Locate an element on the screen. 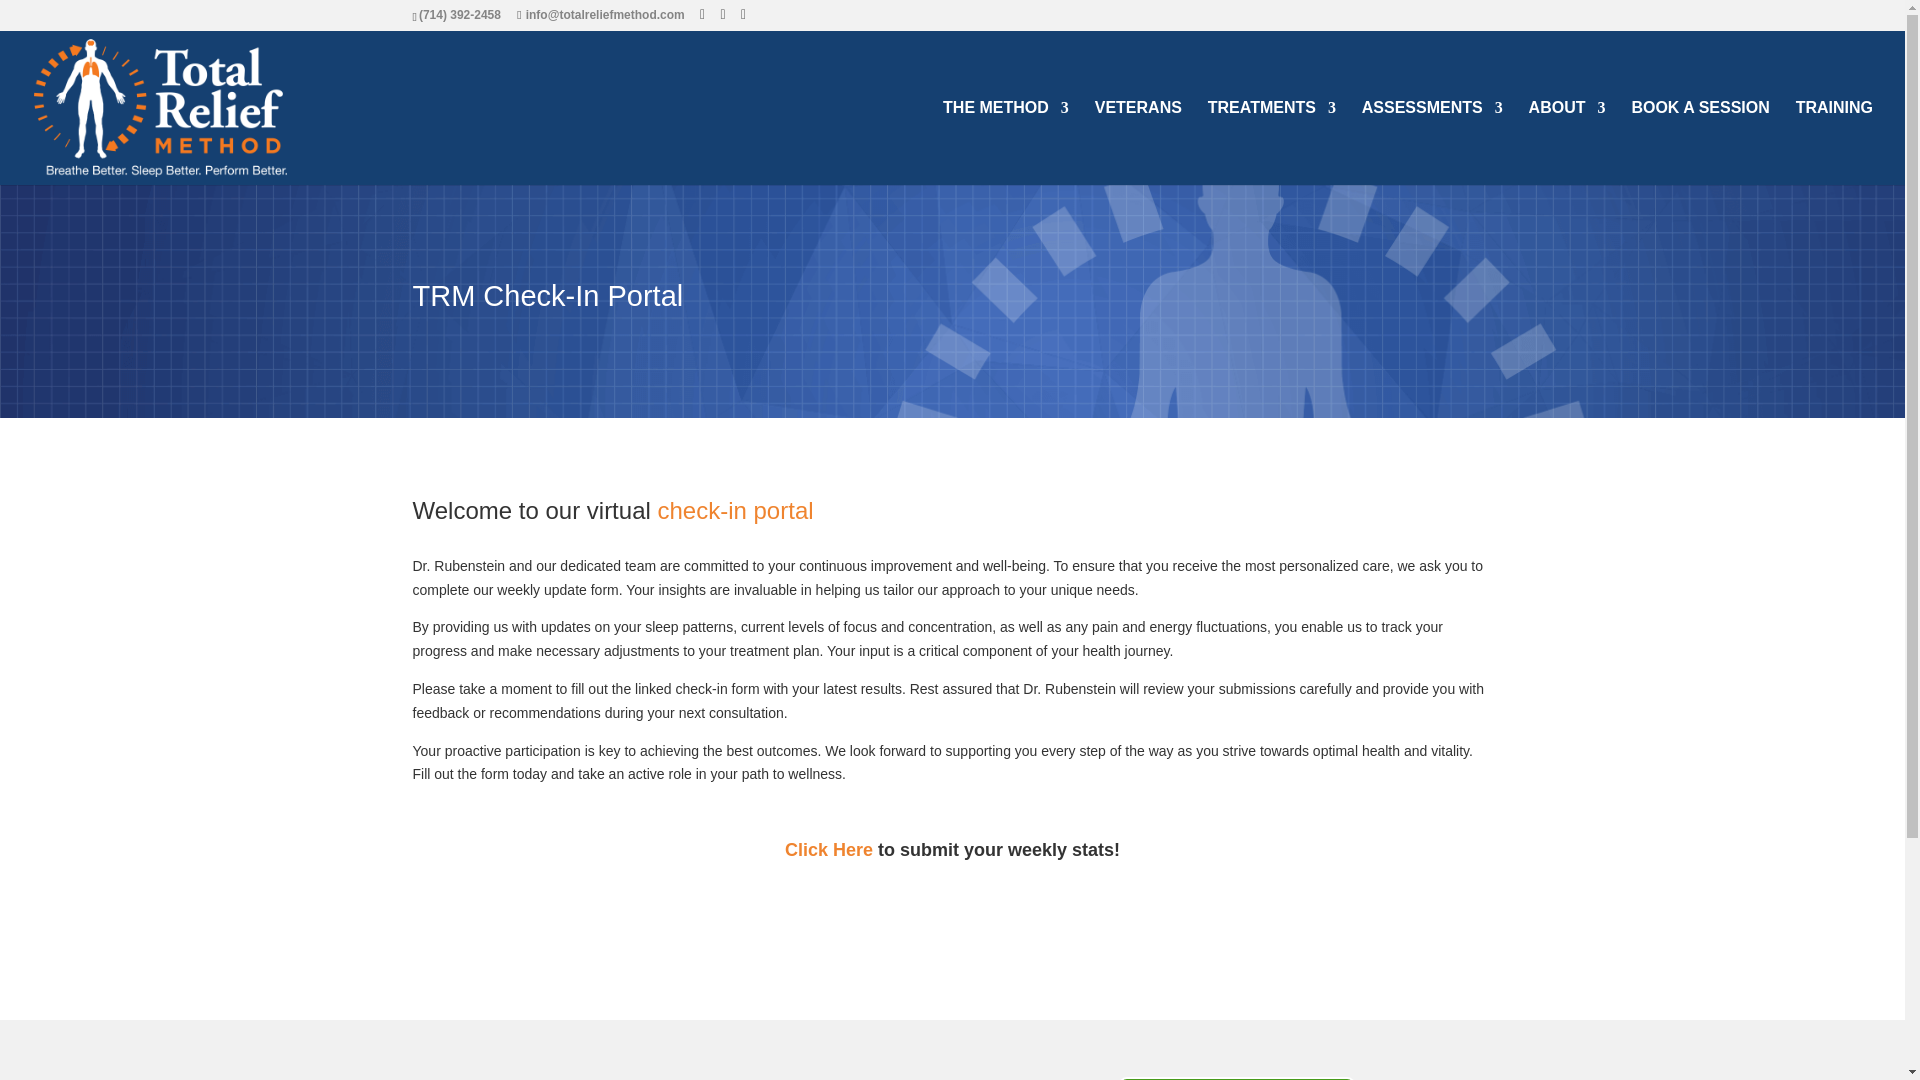  TRAINING is located at coordinates (1834, 142).